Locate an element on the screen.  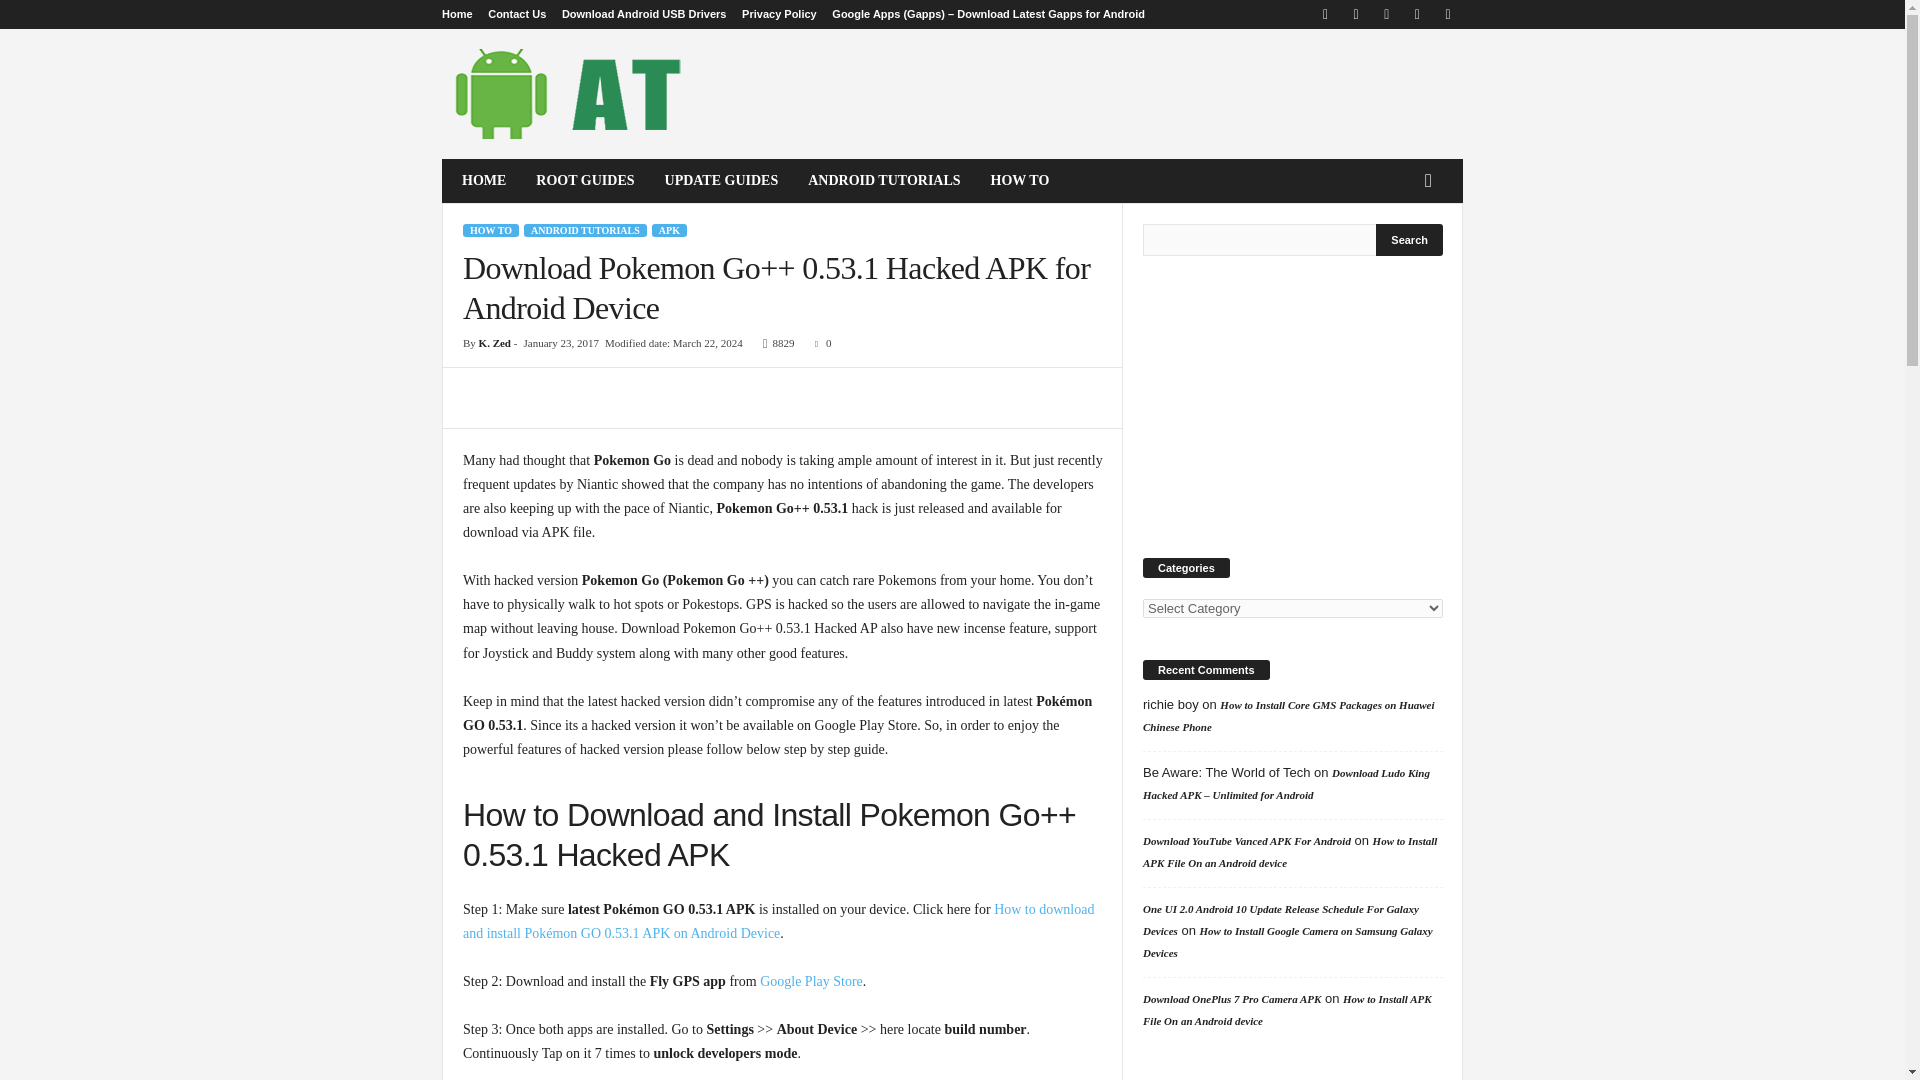
ANDROID TUTORIALS is located at coordinates (884, 180).